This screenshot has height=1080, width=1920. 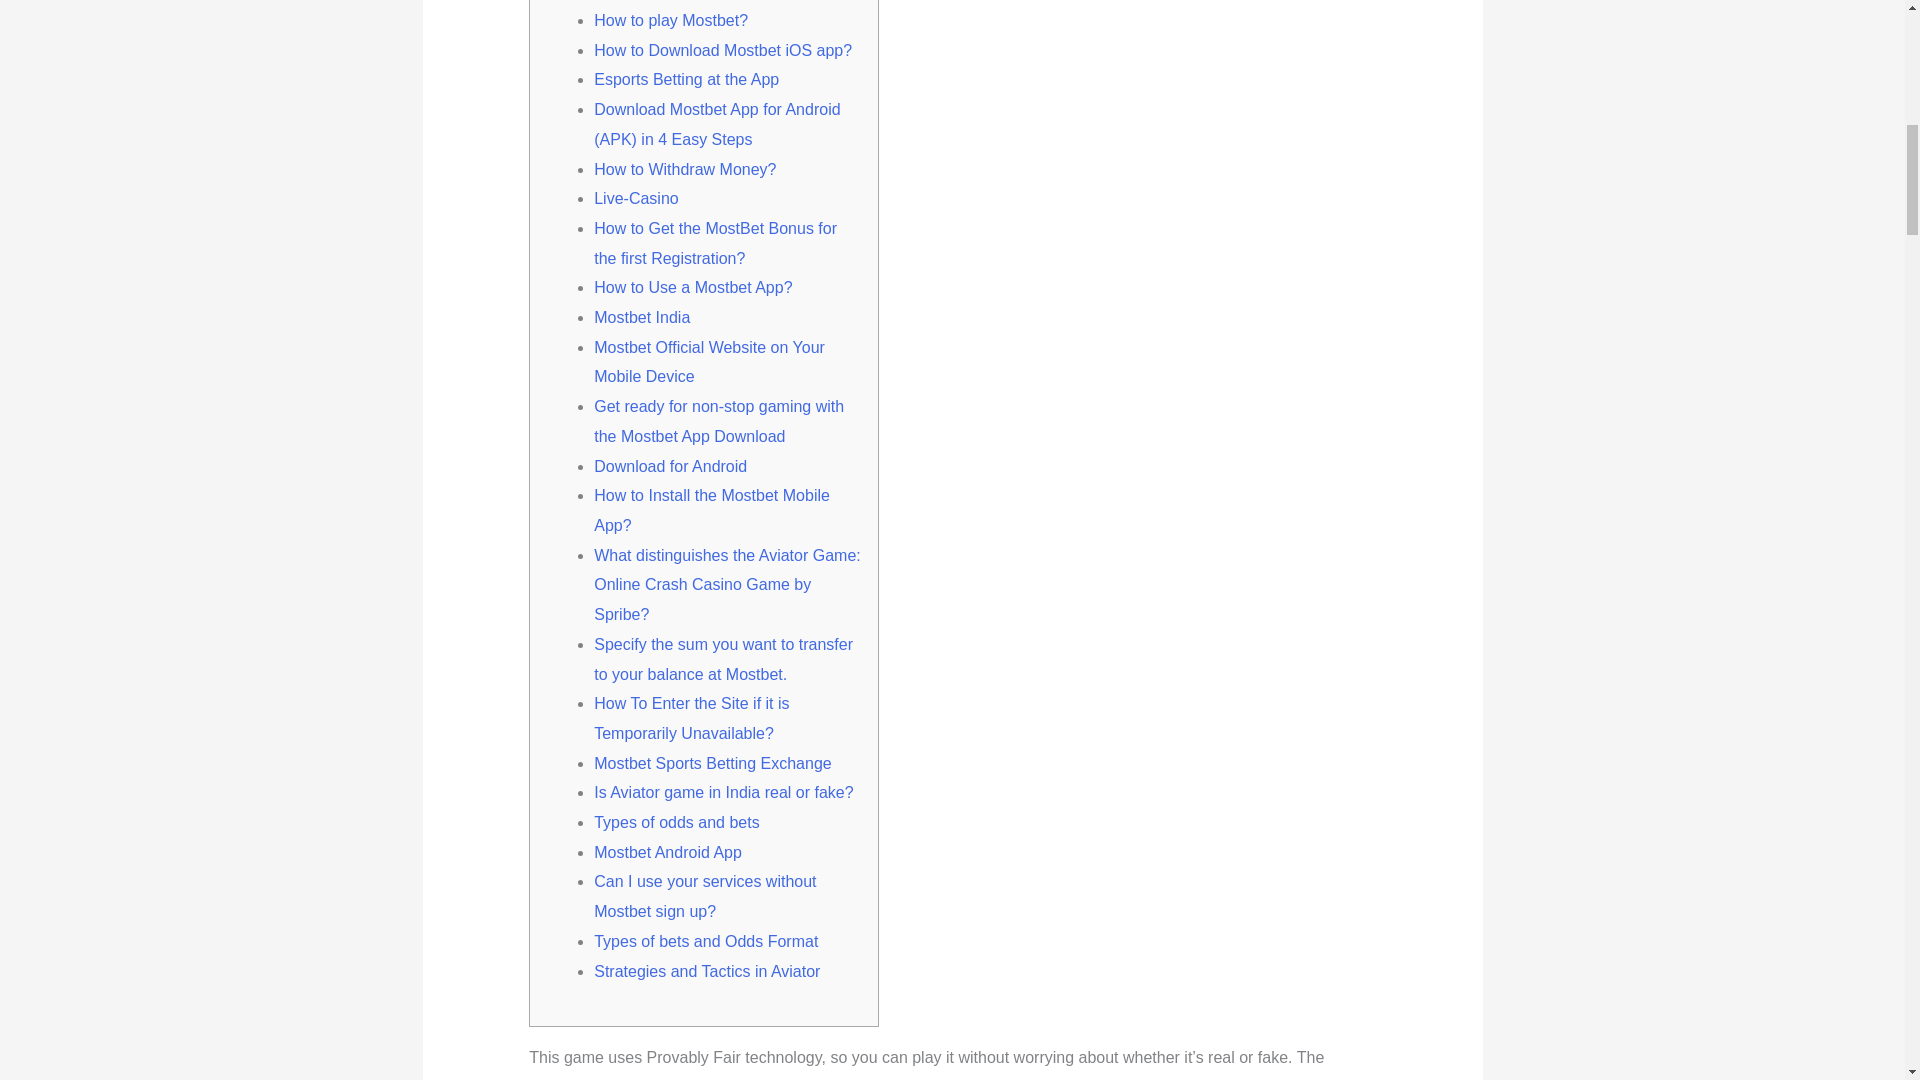 I want to click on How to Install the Mostbet Mobile App?, so click(x=711, y=510).